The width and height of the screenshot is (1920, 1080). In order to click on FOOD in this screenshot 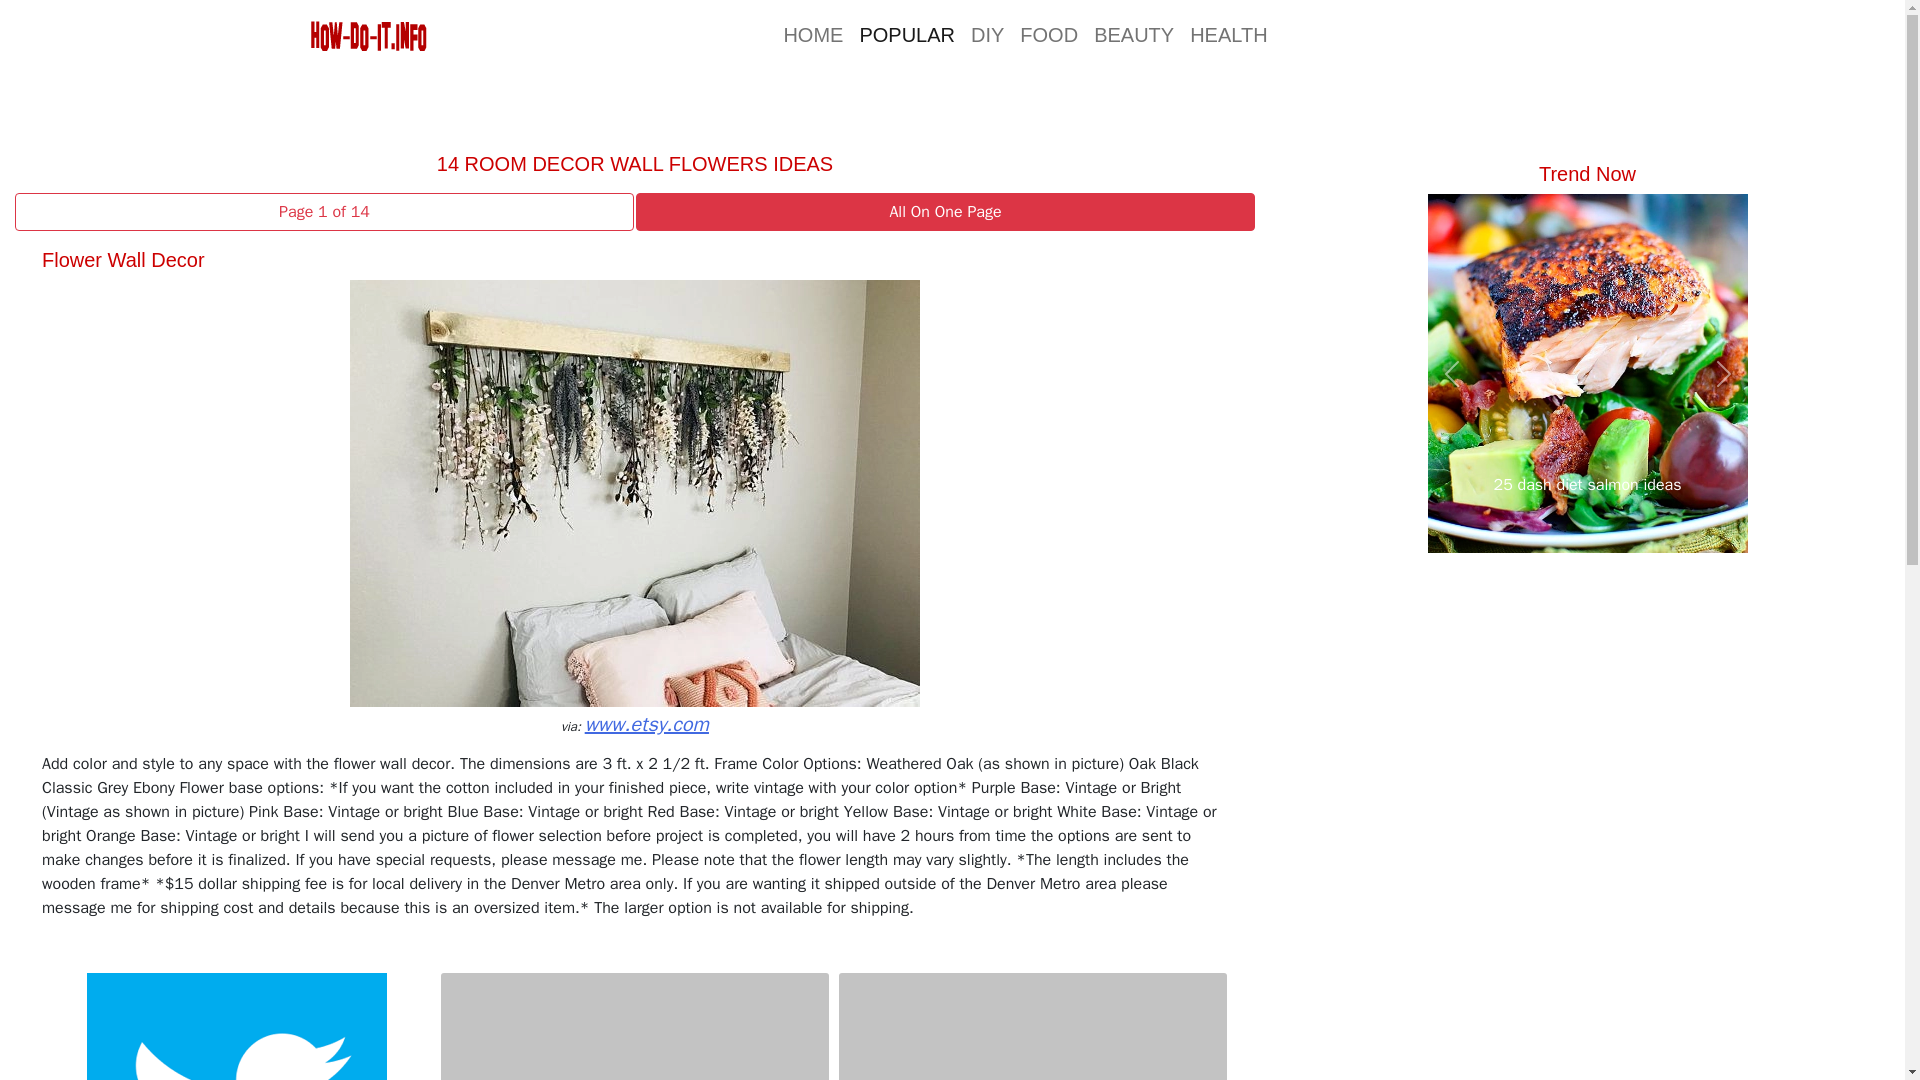, I will do `click(1048, 34)`.